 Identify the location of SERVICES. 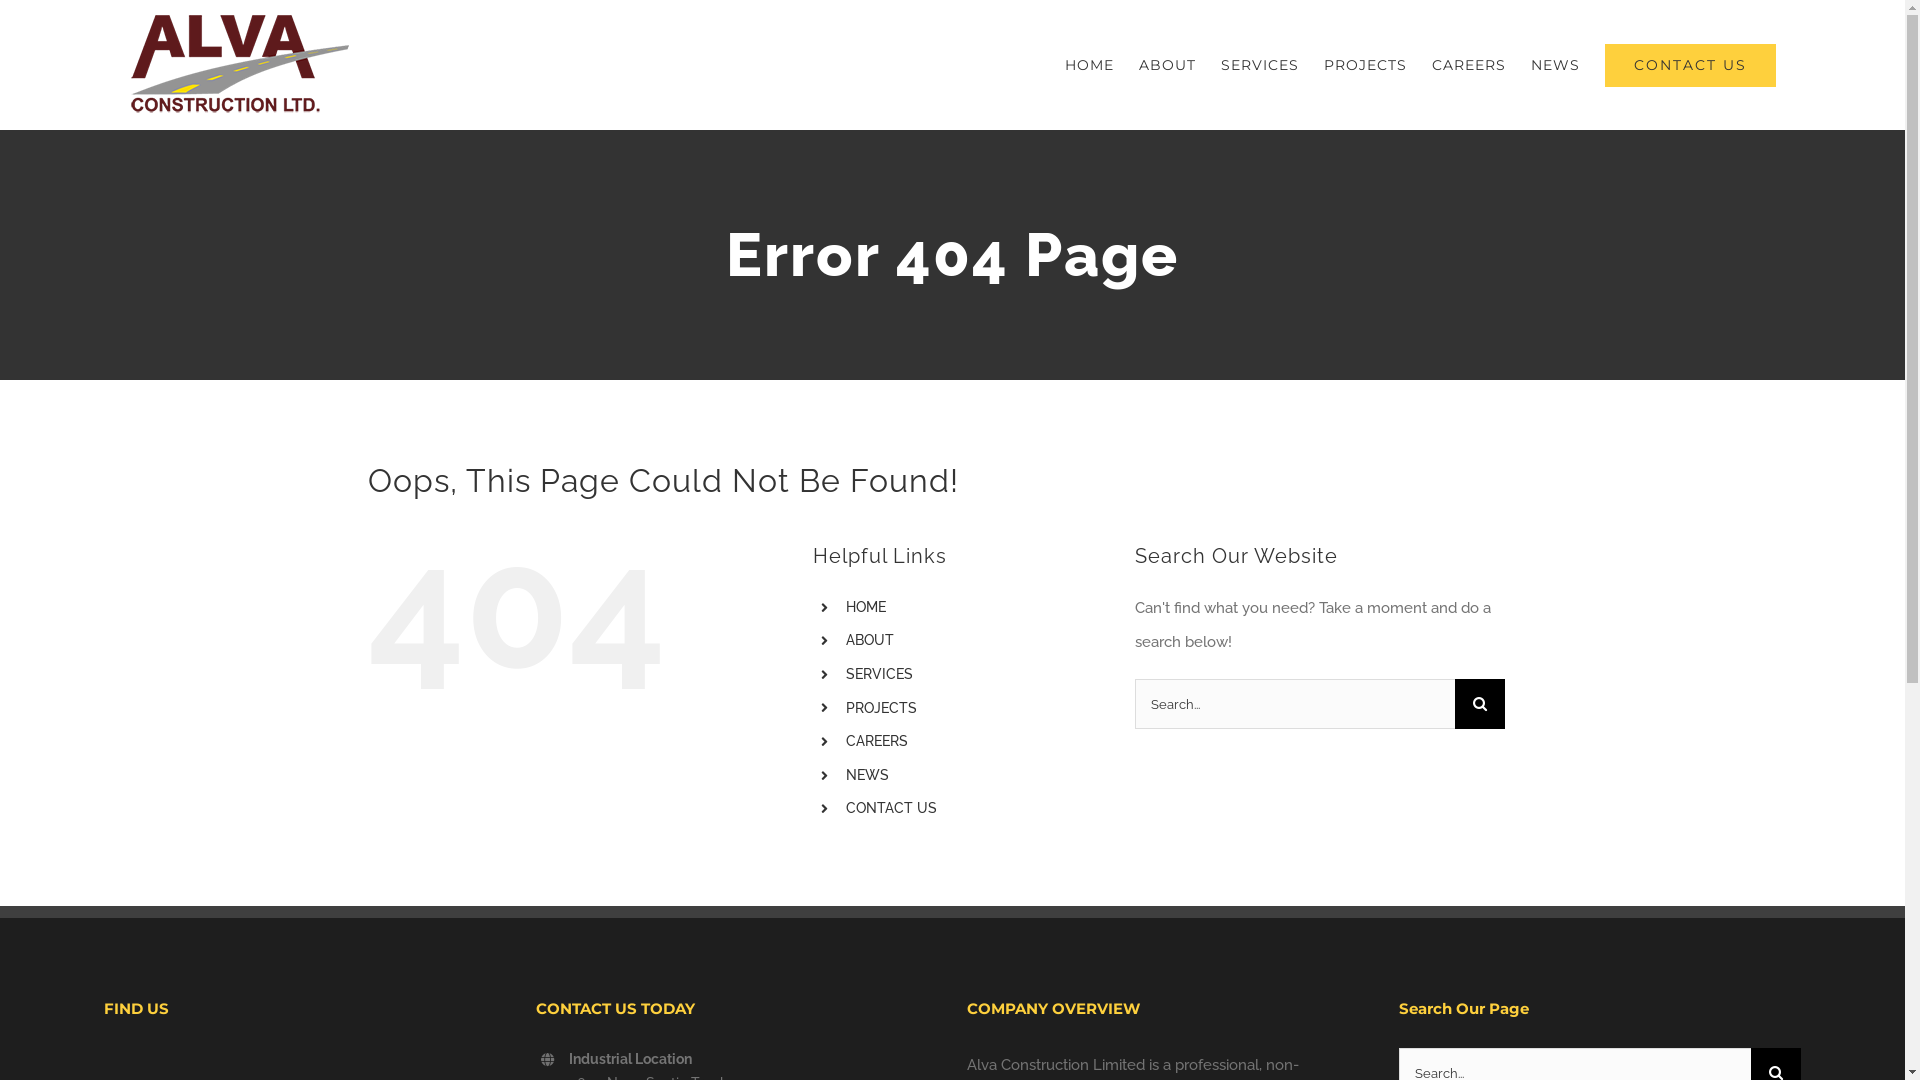
(880, 674).